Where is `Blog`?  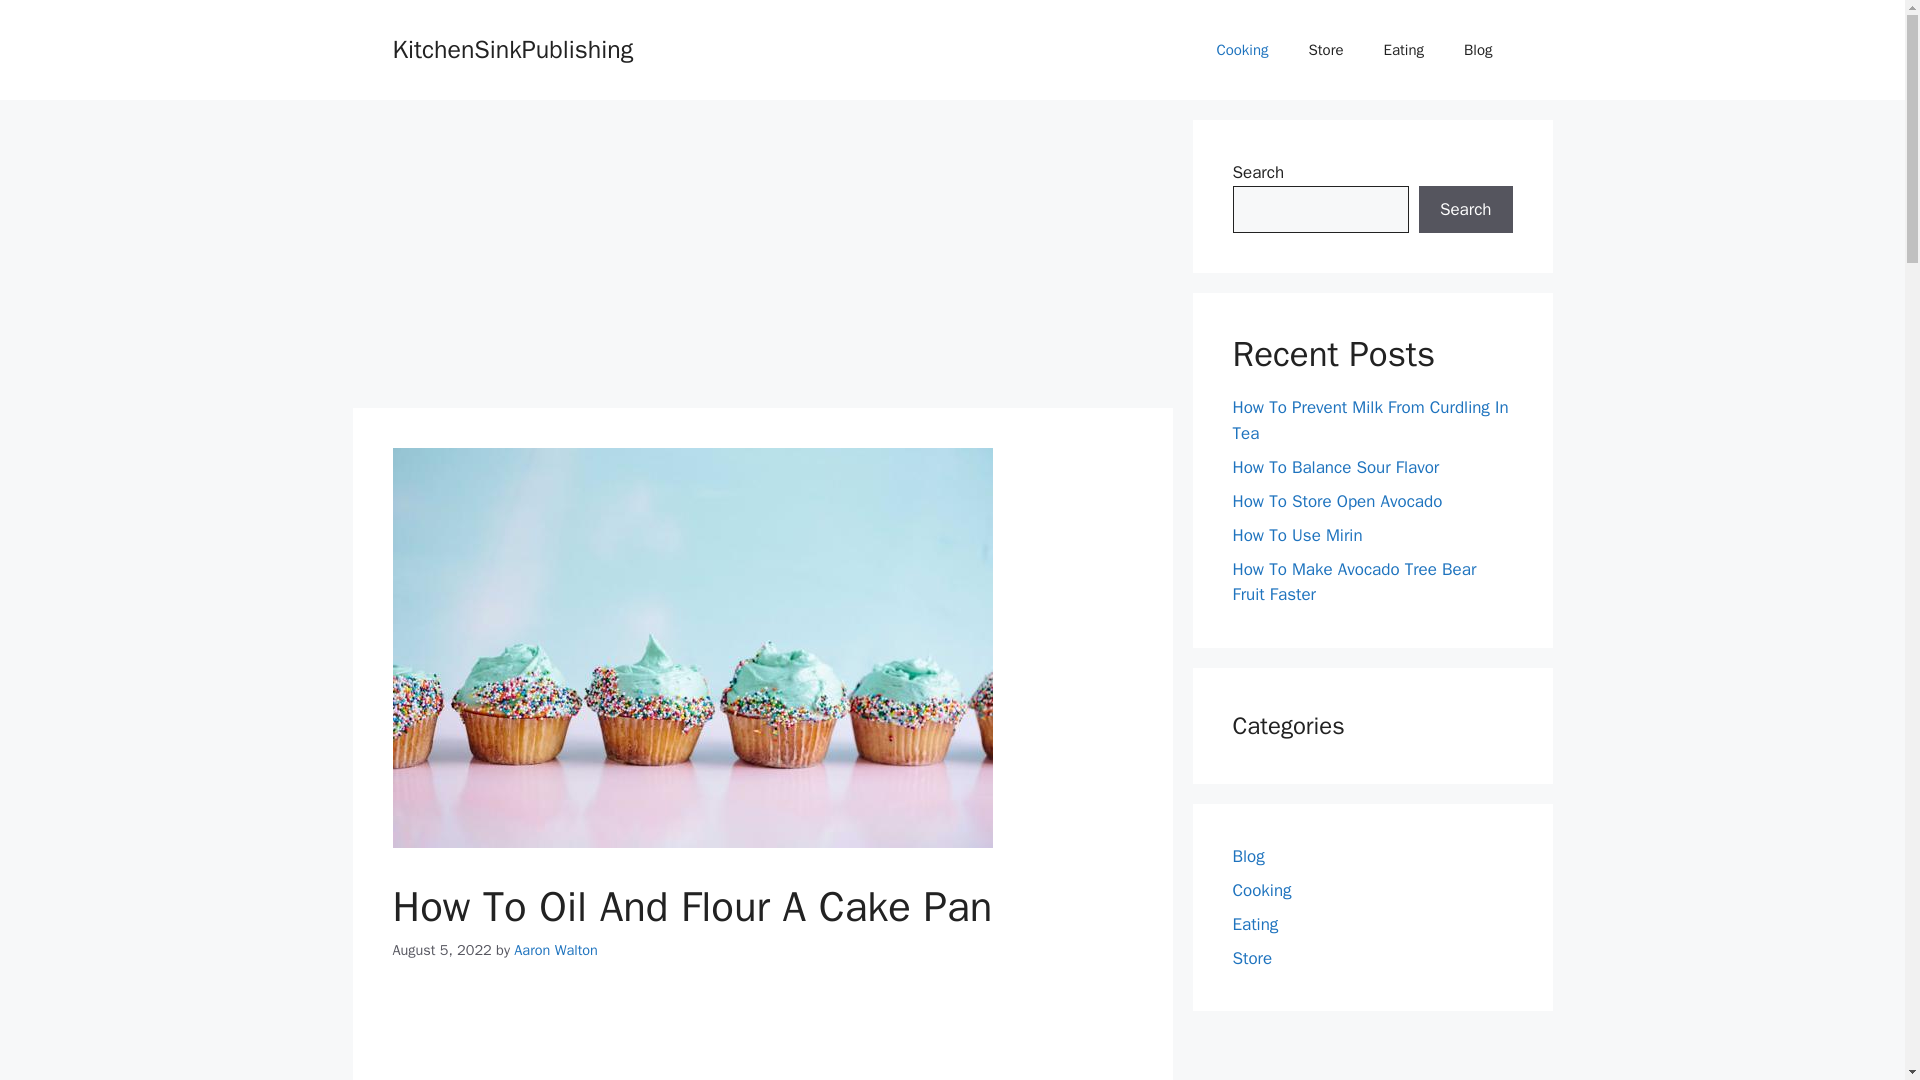 Blog is located at coordinates (1478, 50).